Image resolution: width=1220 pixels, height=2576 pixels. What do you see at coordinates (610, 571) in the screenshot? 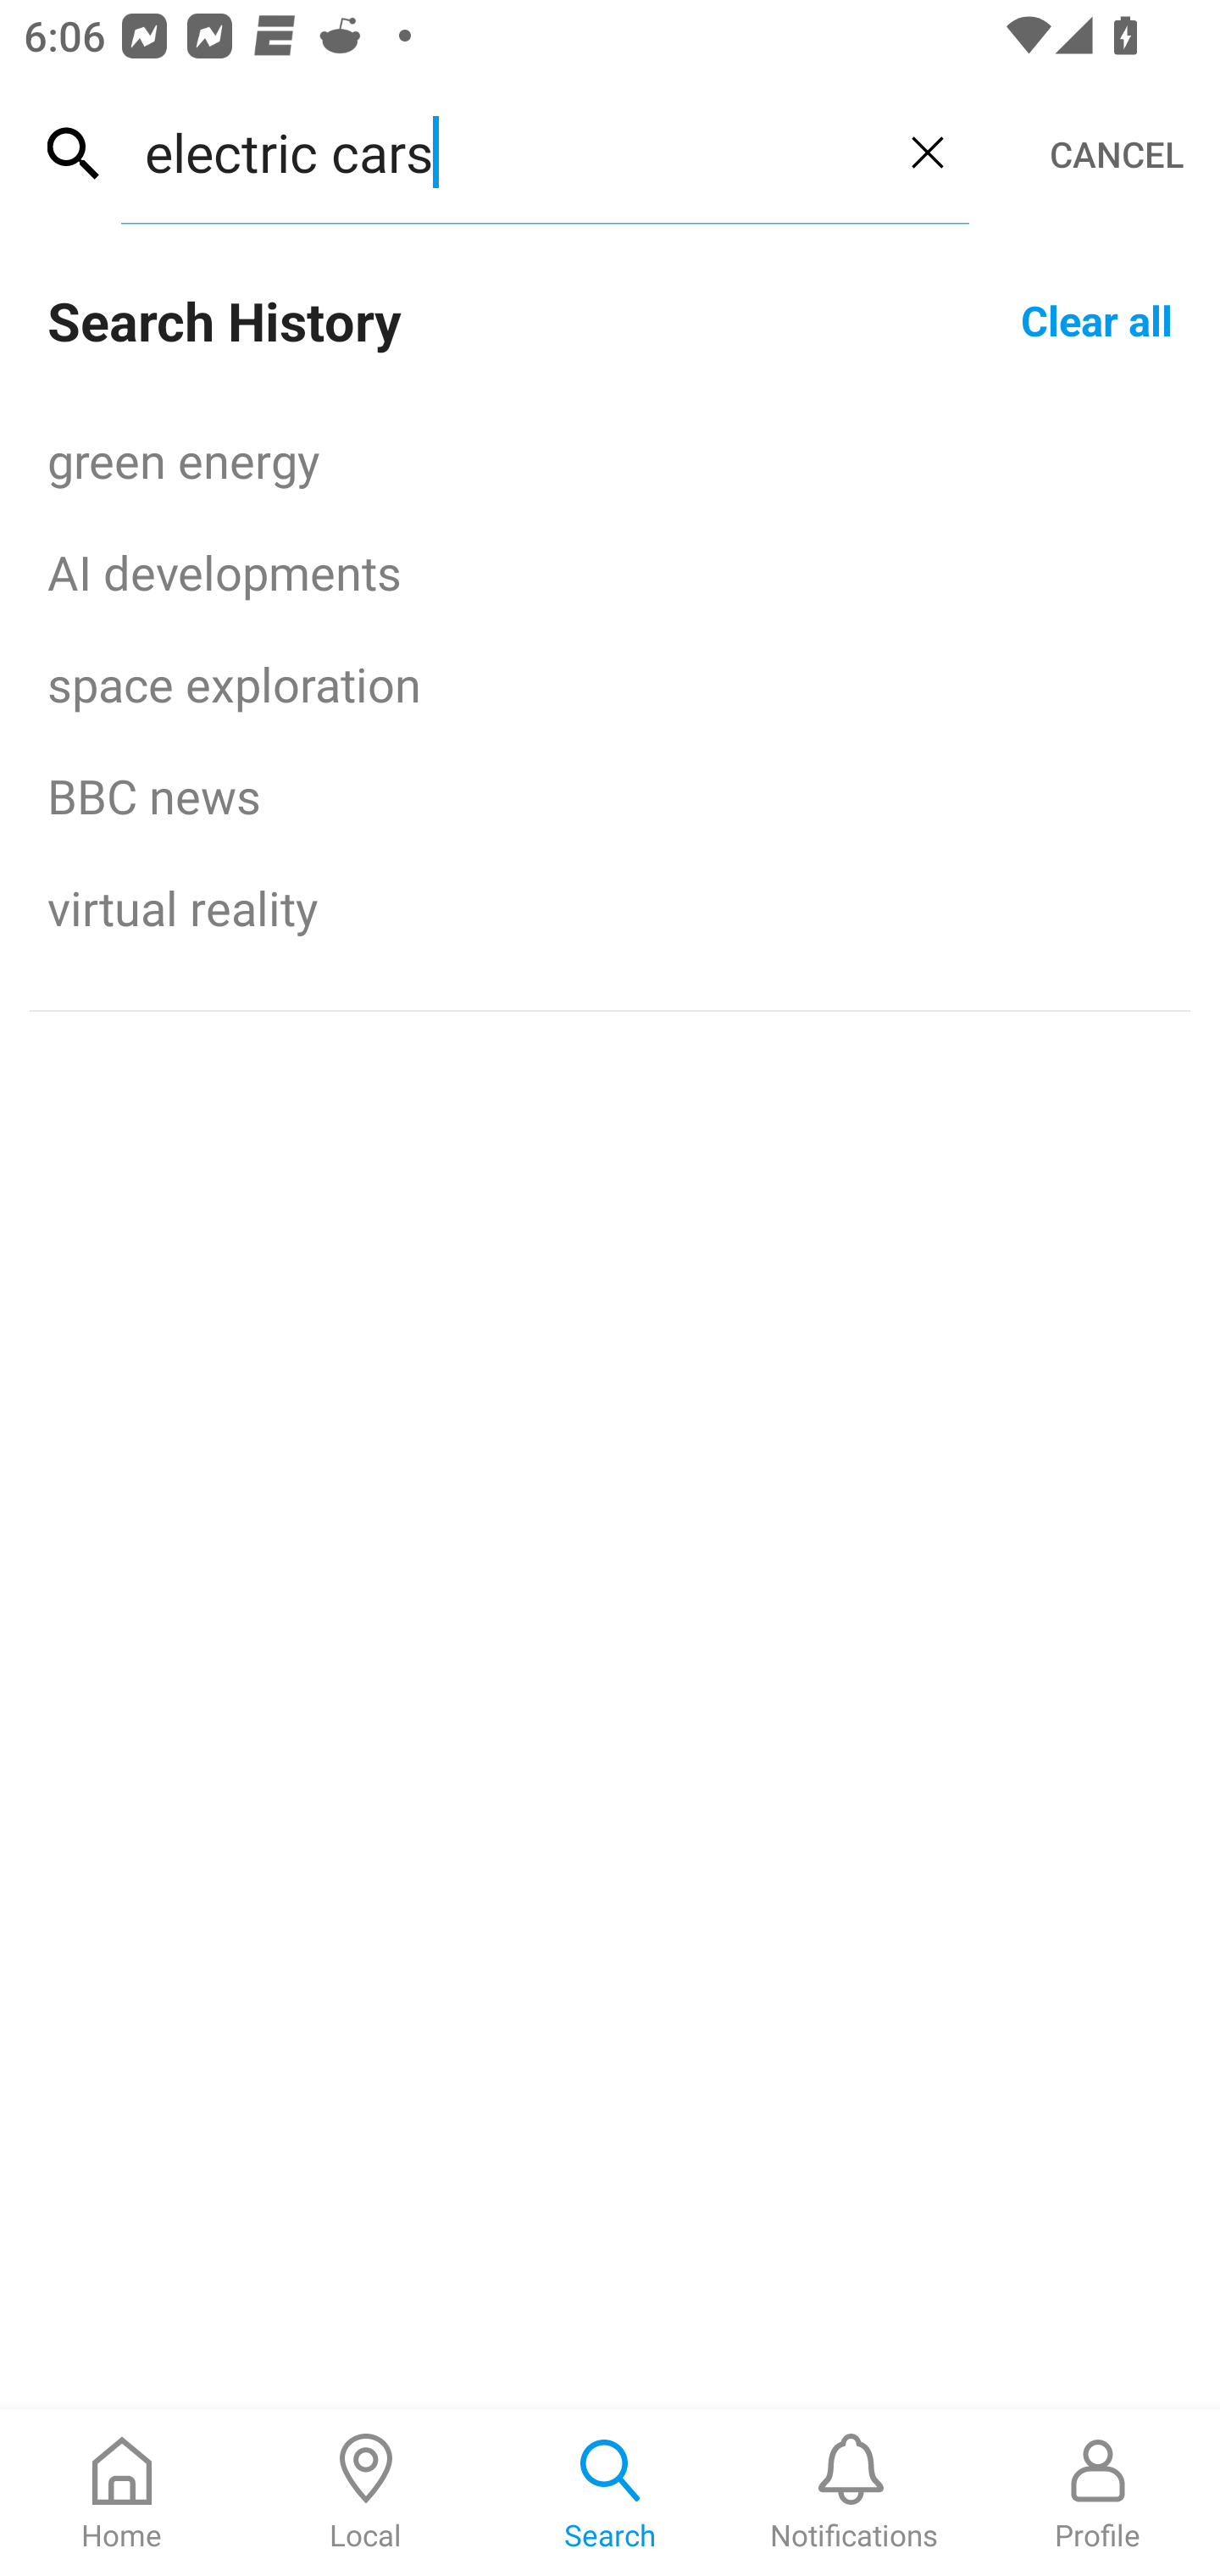
I see `AI developments` at bounding box center [610, 571].